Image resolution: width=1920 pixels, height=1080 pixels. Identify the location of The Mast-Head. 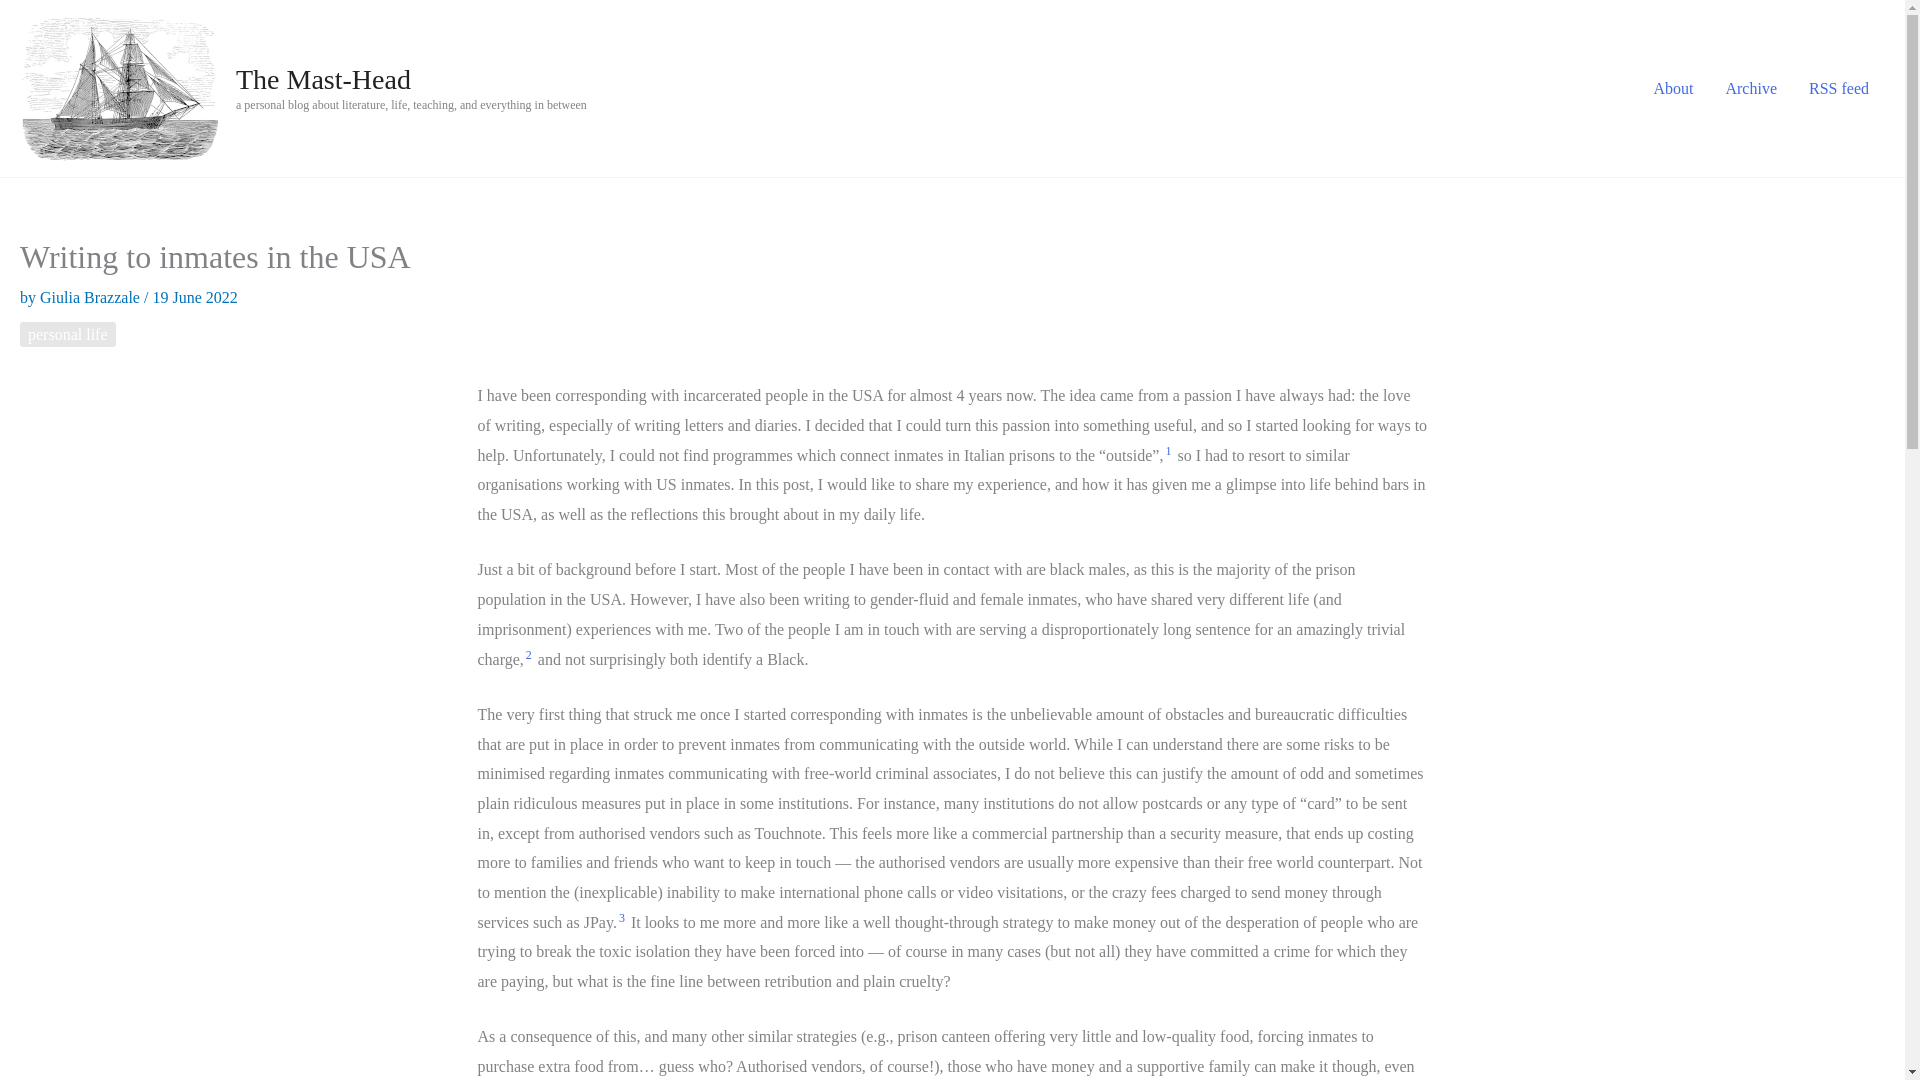
(323, 79).